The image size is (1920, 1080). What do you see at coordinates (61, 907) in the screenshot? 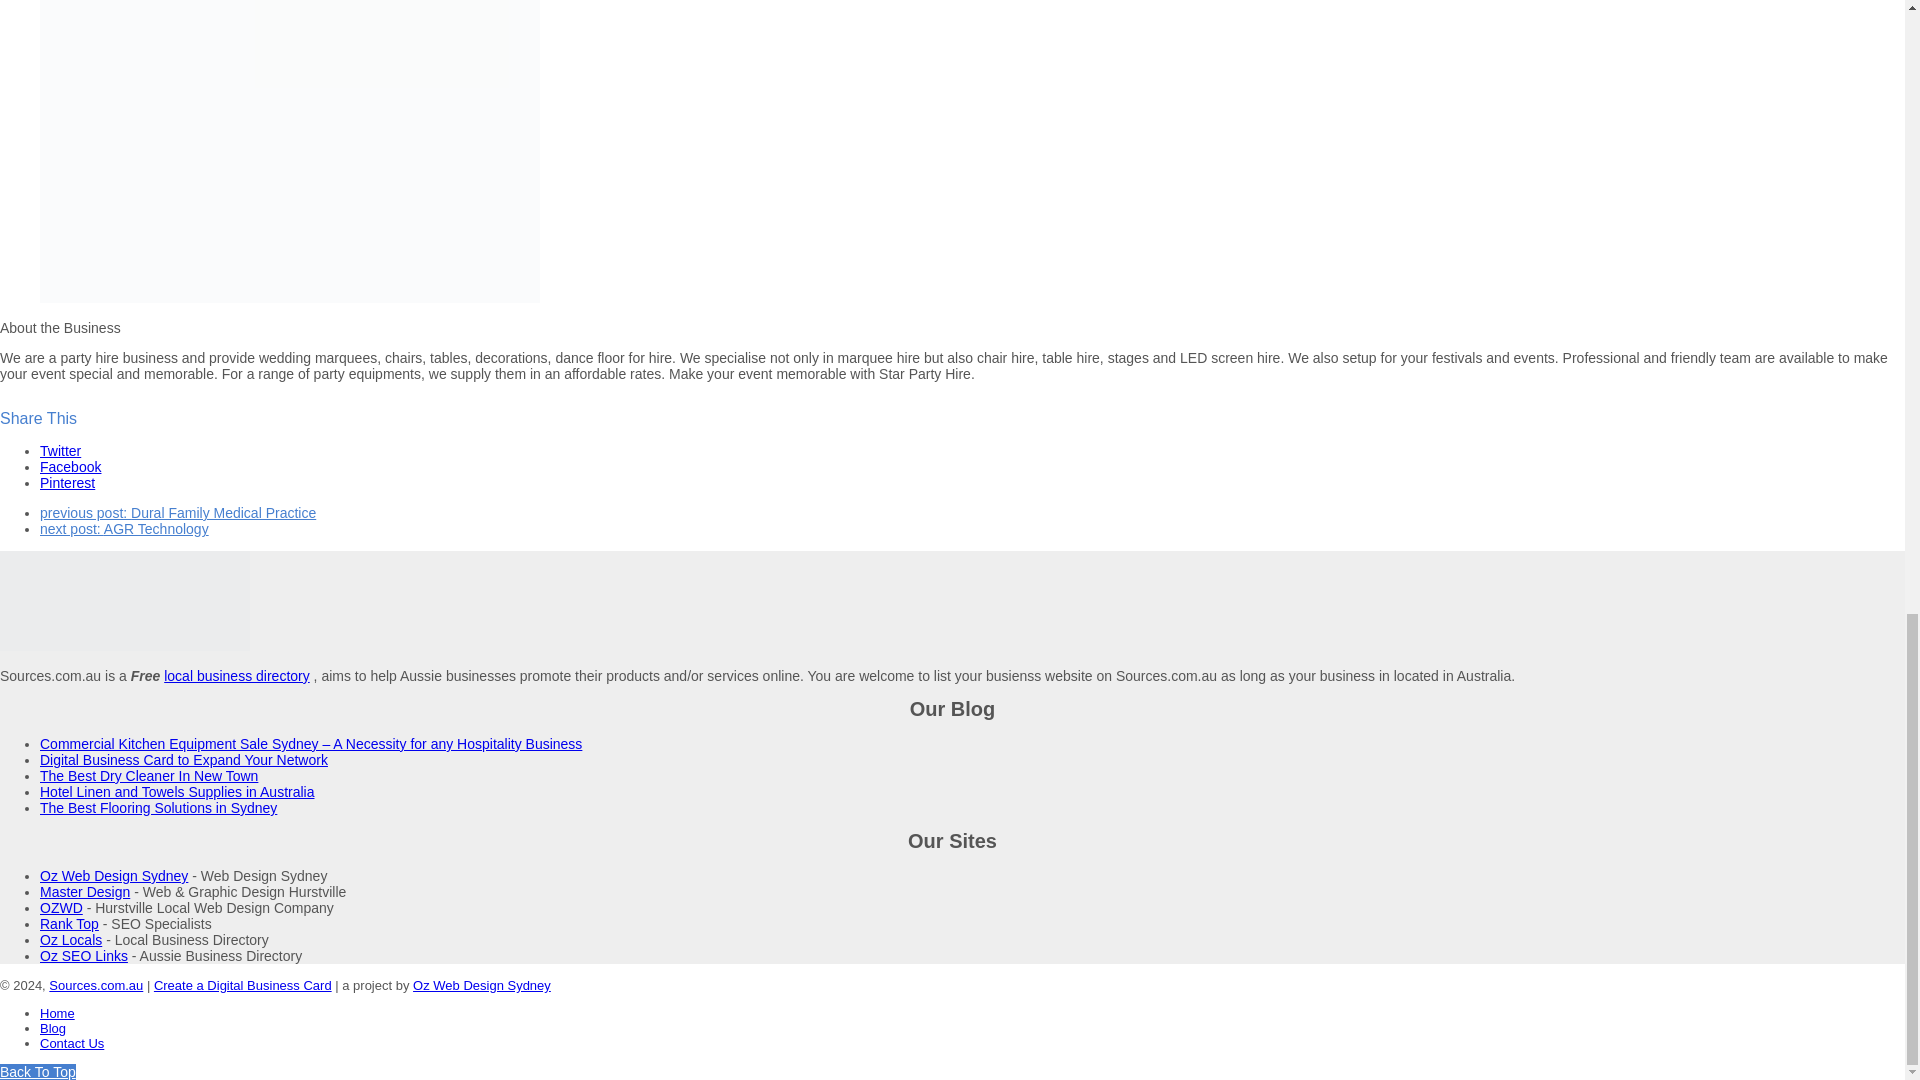
I see `OZWD` at bounding box center [61, 907].